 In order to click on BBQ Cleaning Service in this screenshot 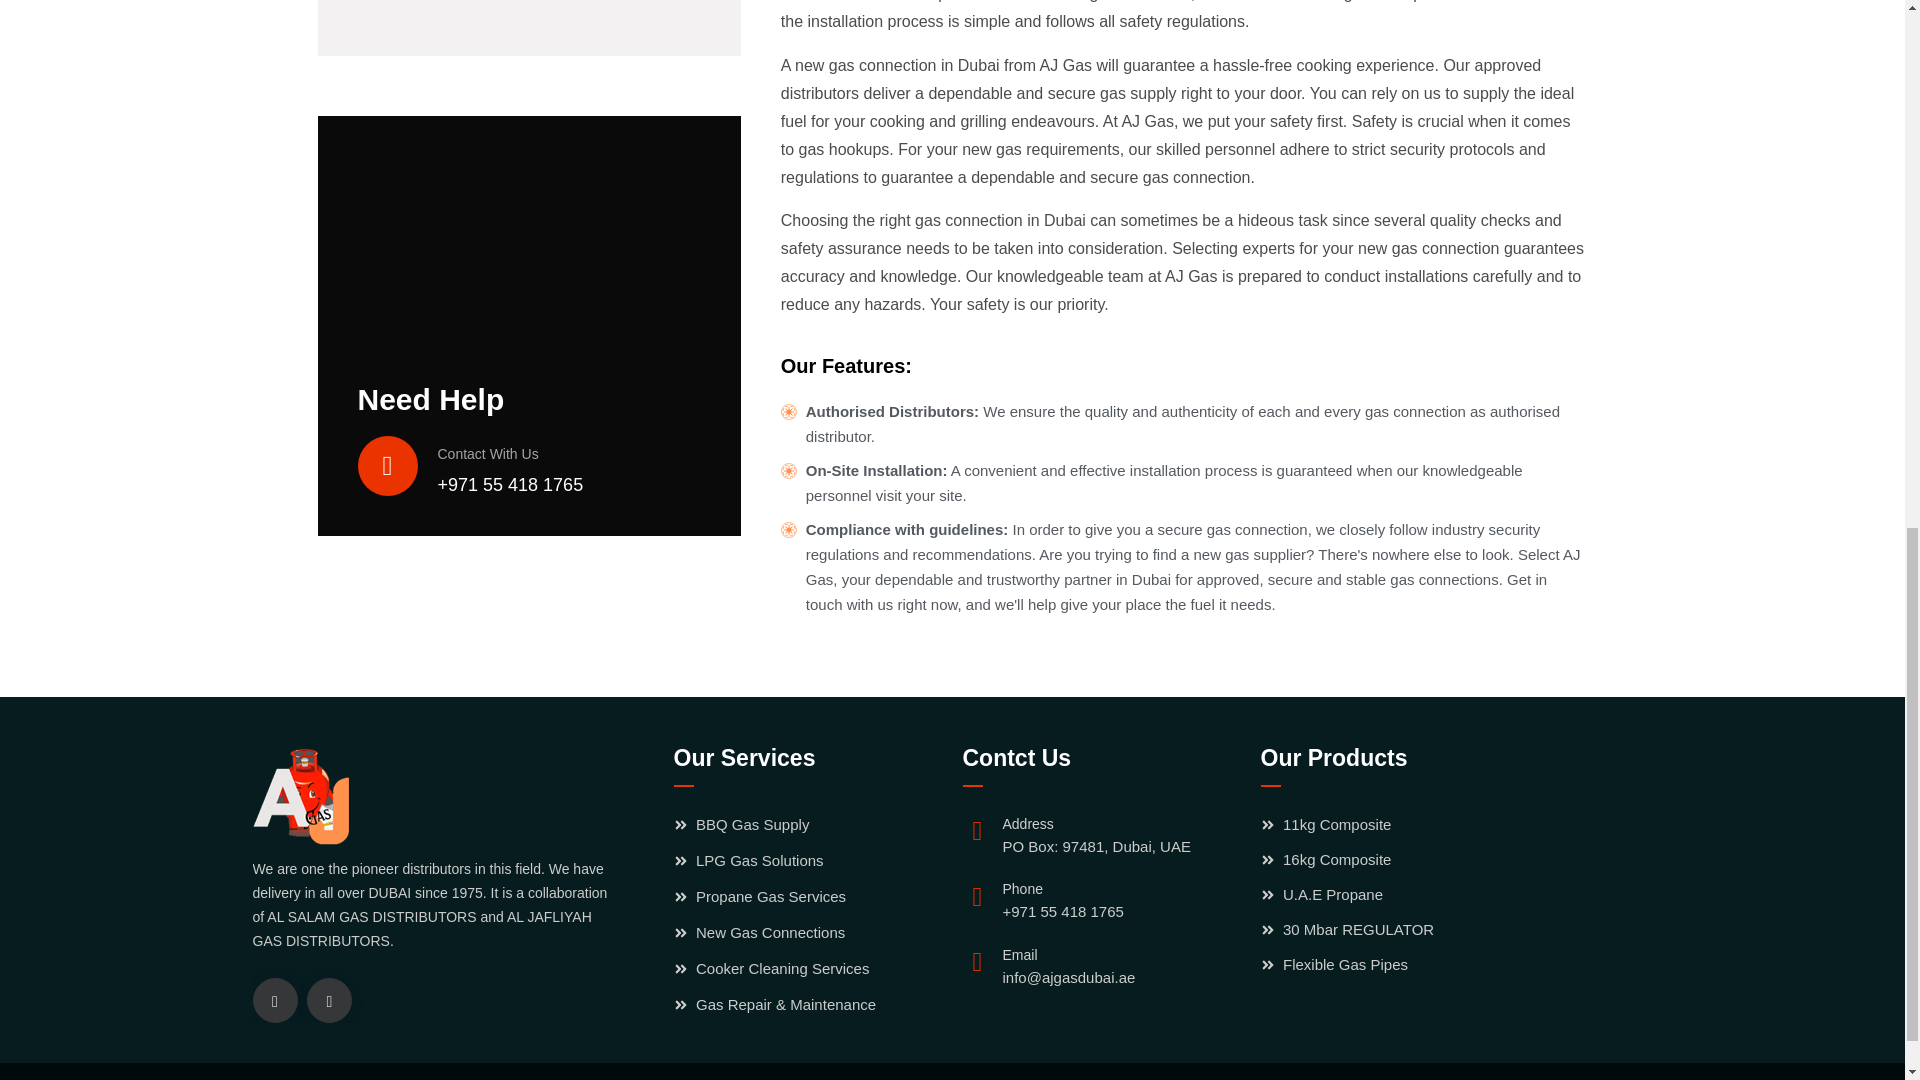, I will do `click(528, 8)`.